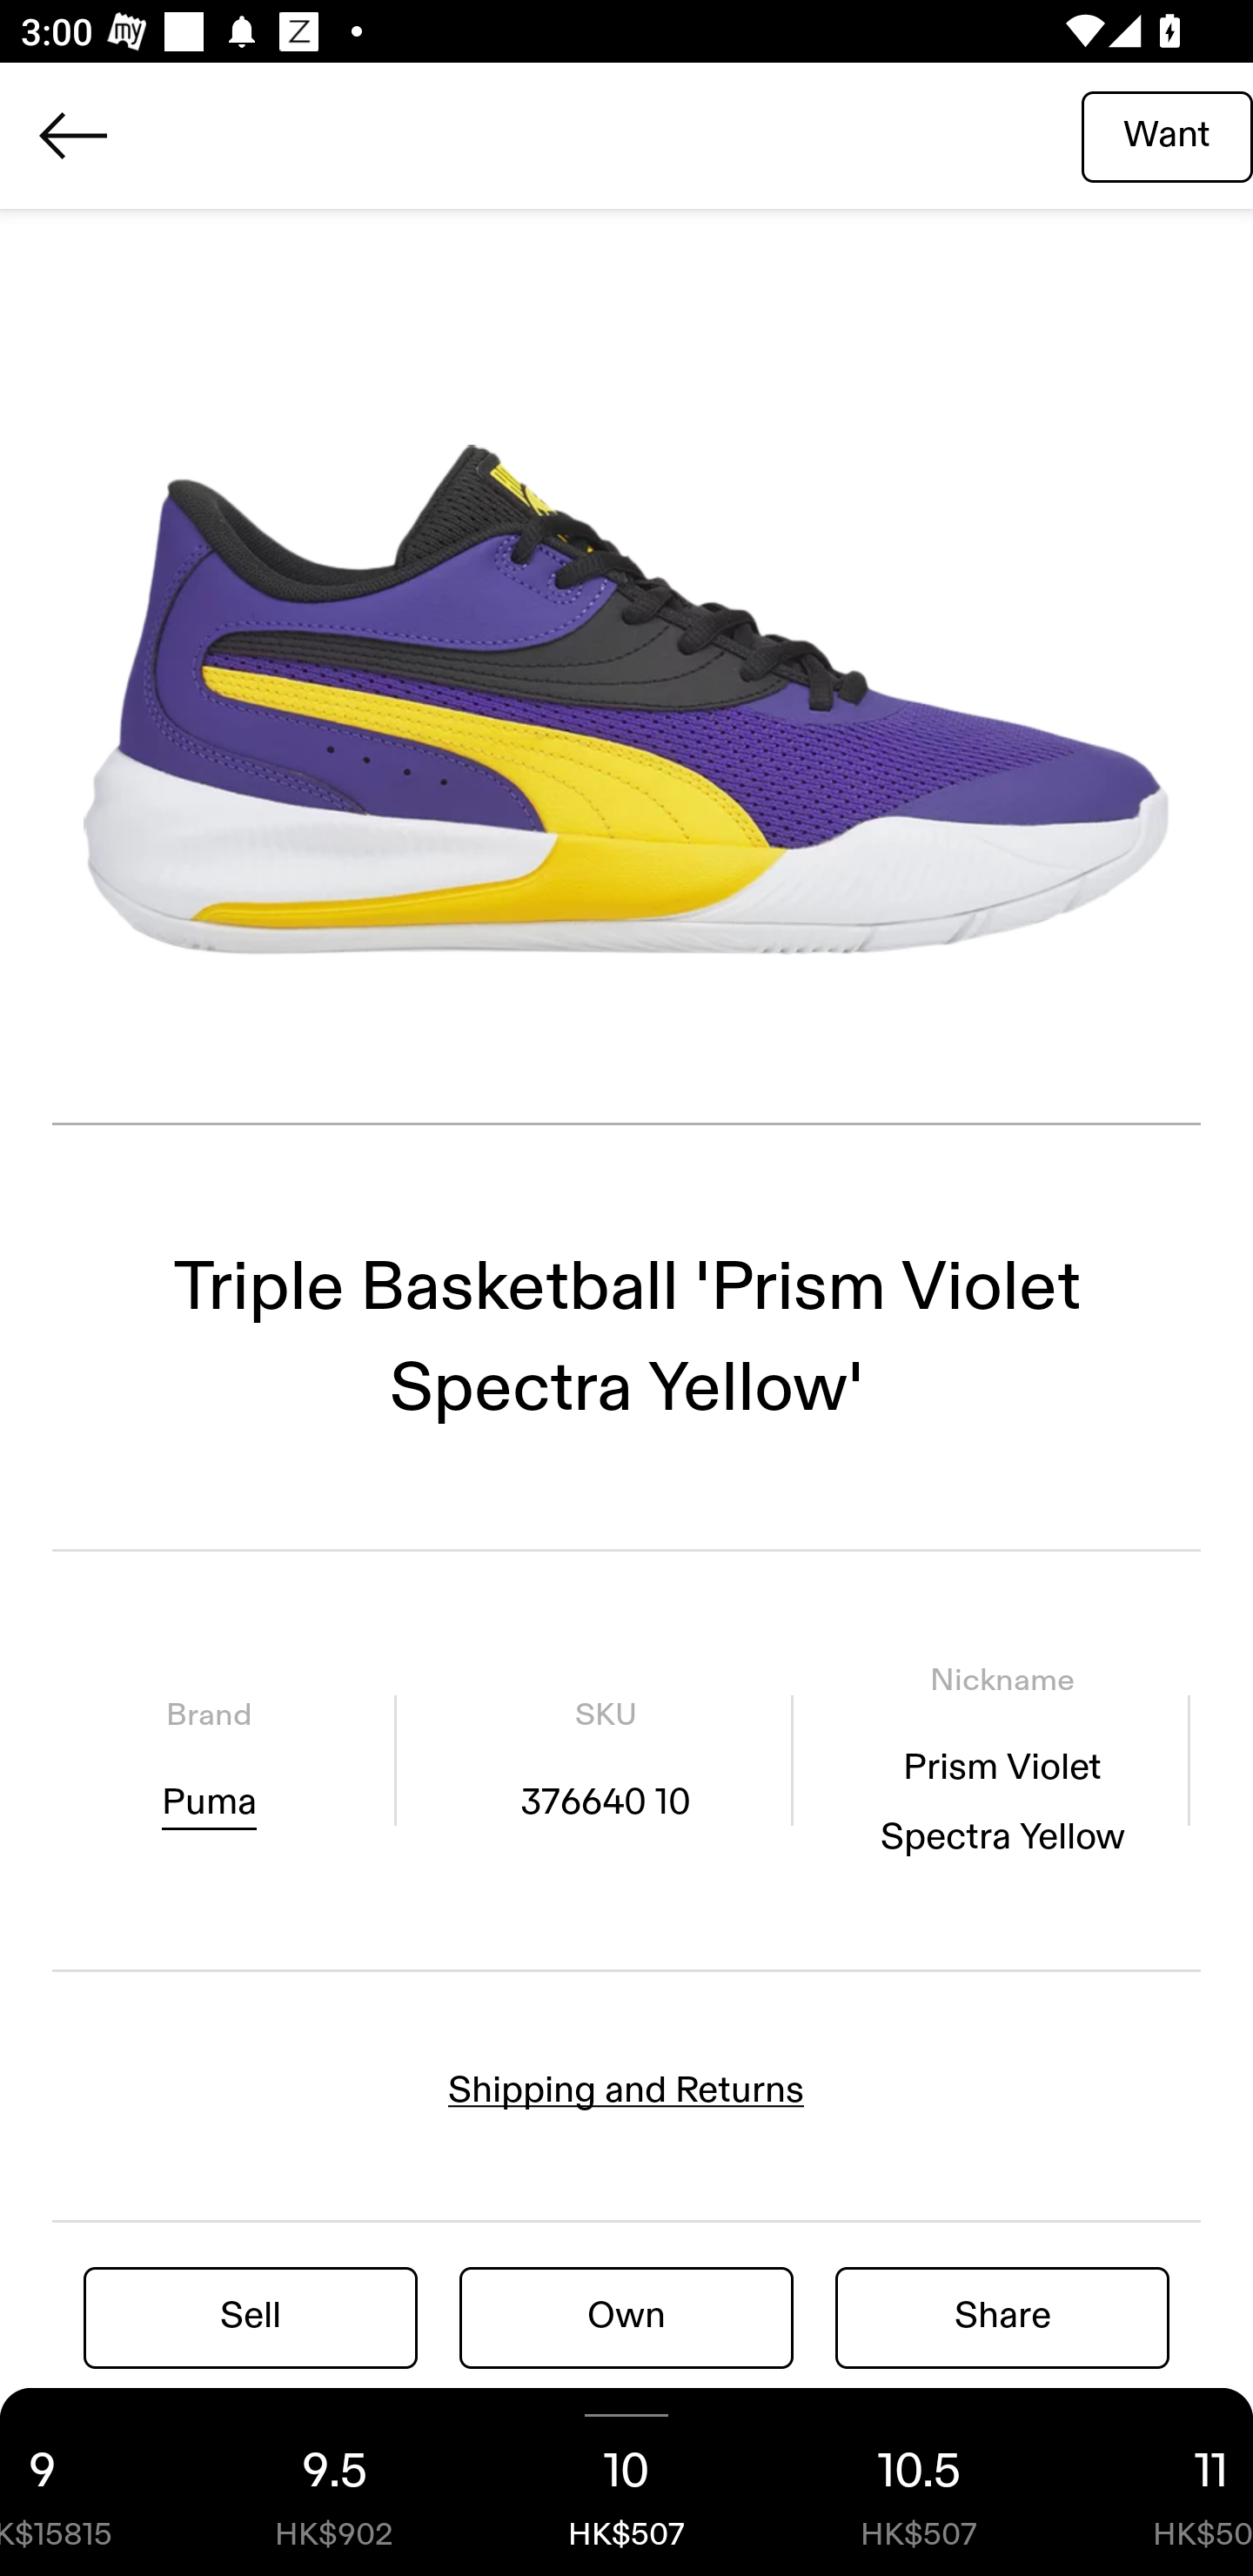 Image resolution: width=1253 pixels, height=2576 pixels. What do you see at coordinates (605, 1759) in the screenshot?
I see `SKU 376640 10` at bounding box center [605, 1759].